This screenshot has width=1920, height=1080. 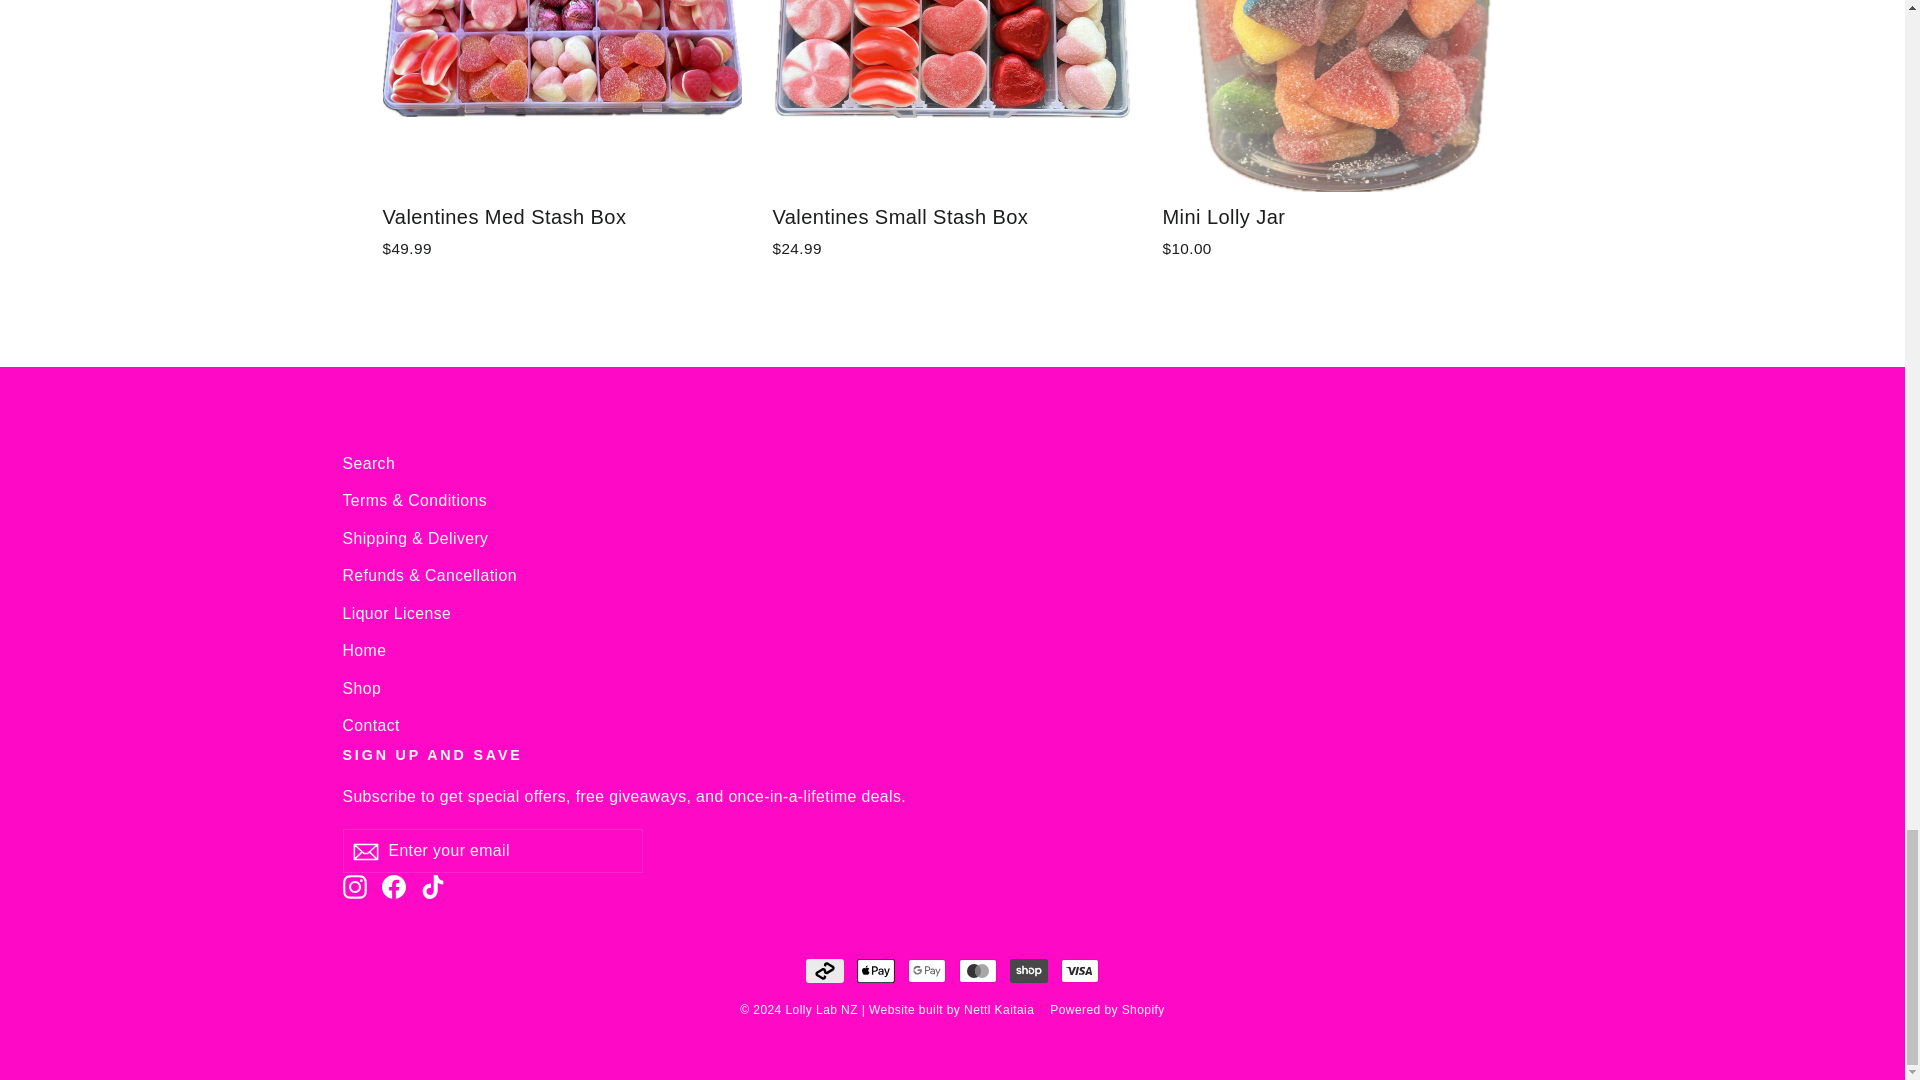 What do you see at coordinates (825, 970) in the screenshot?
I see `Afterpay` at bounding box center [825, 970].